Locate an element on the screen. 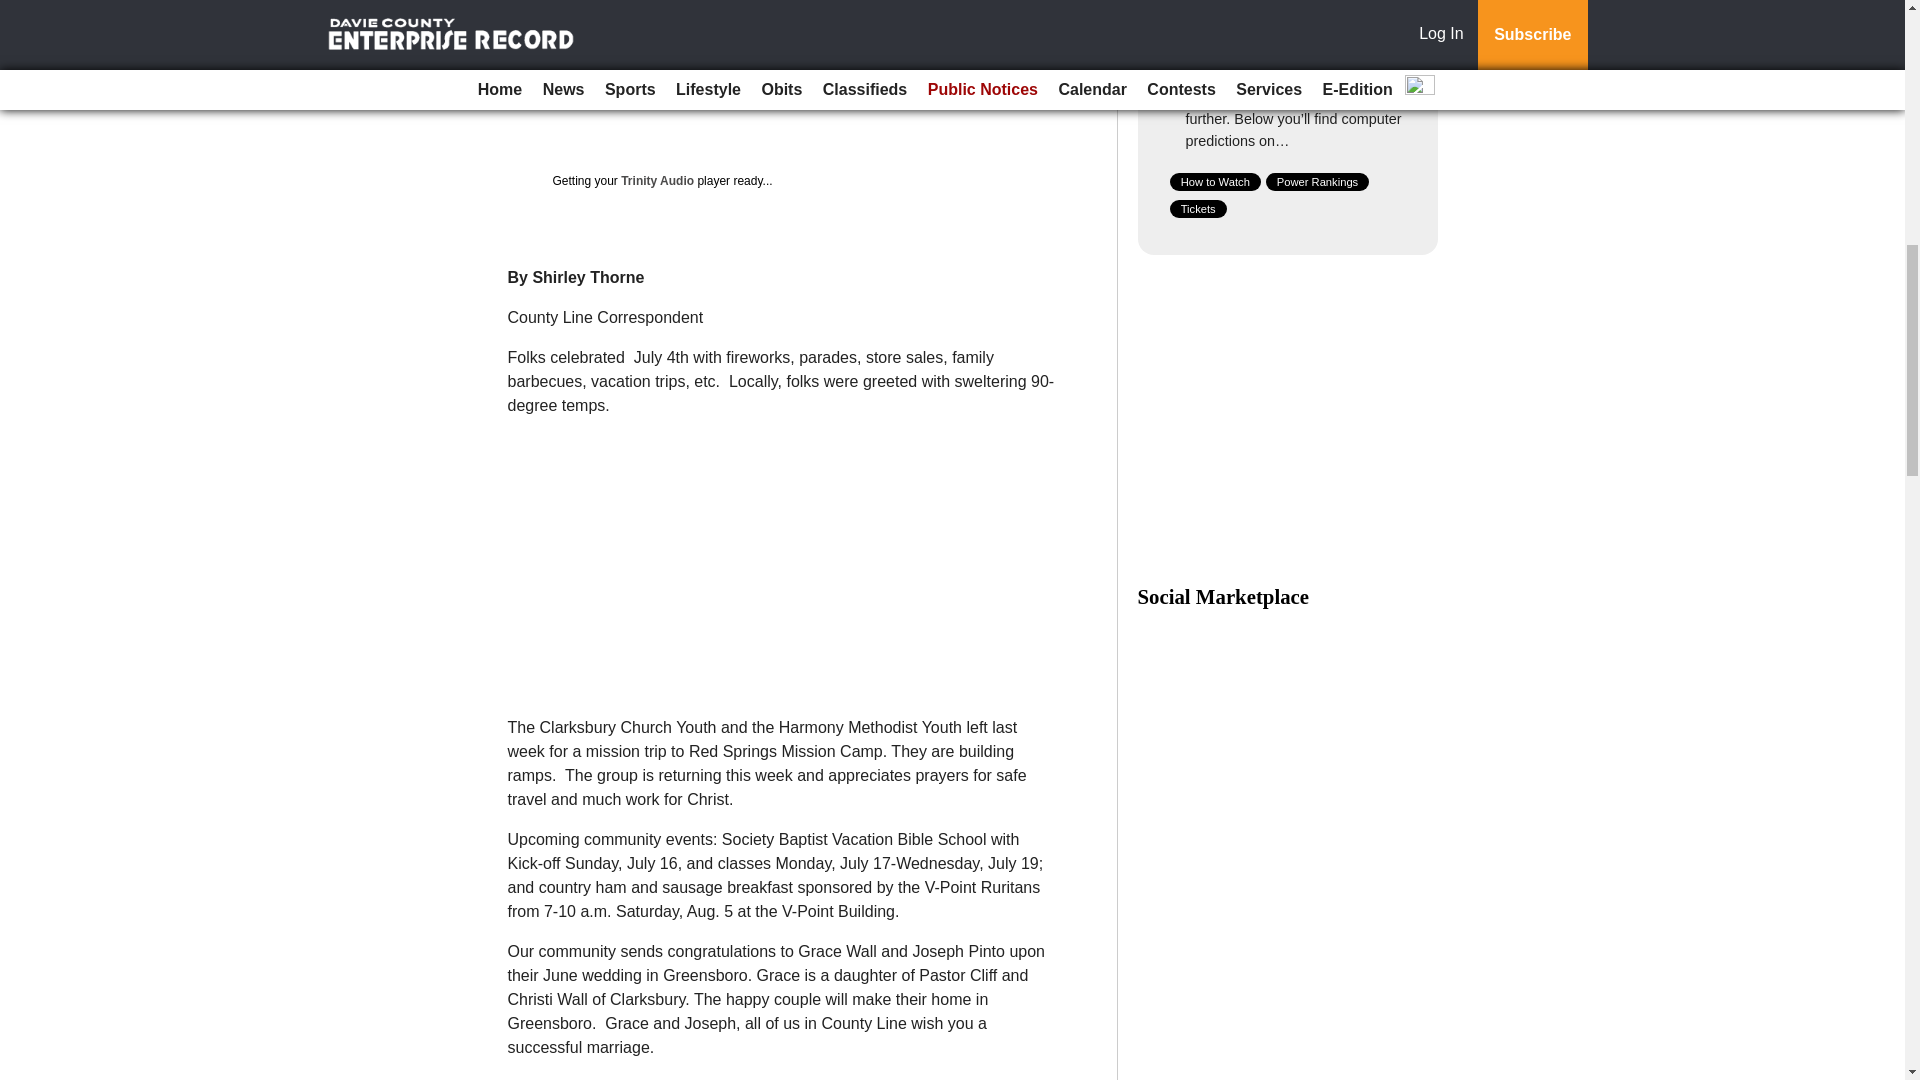 This screenshot has height=1080, width=1920. How to Watch is located at coordinates (1215, 182).